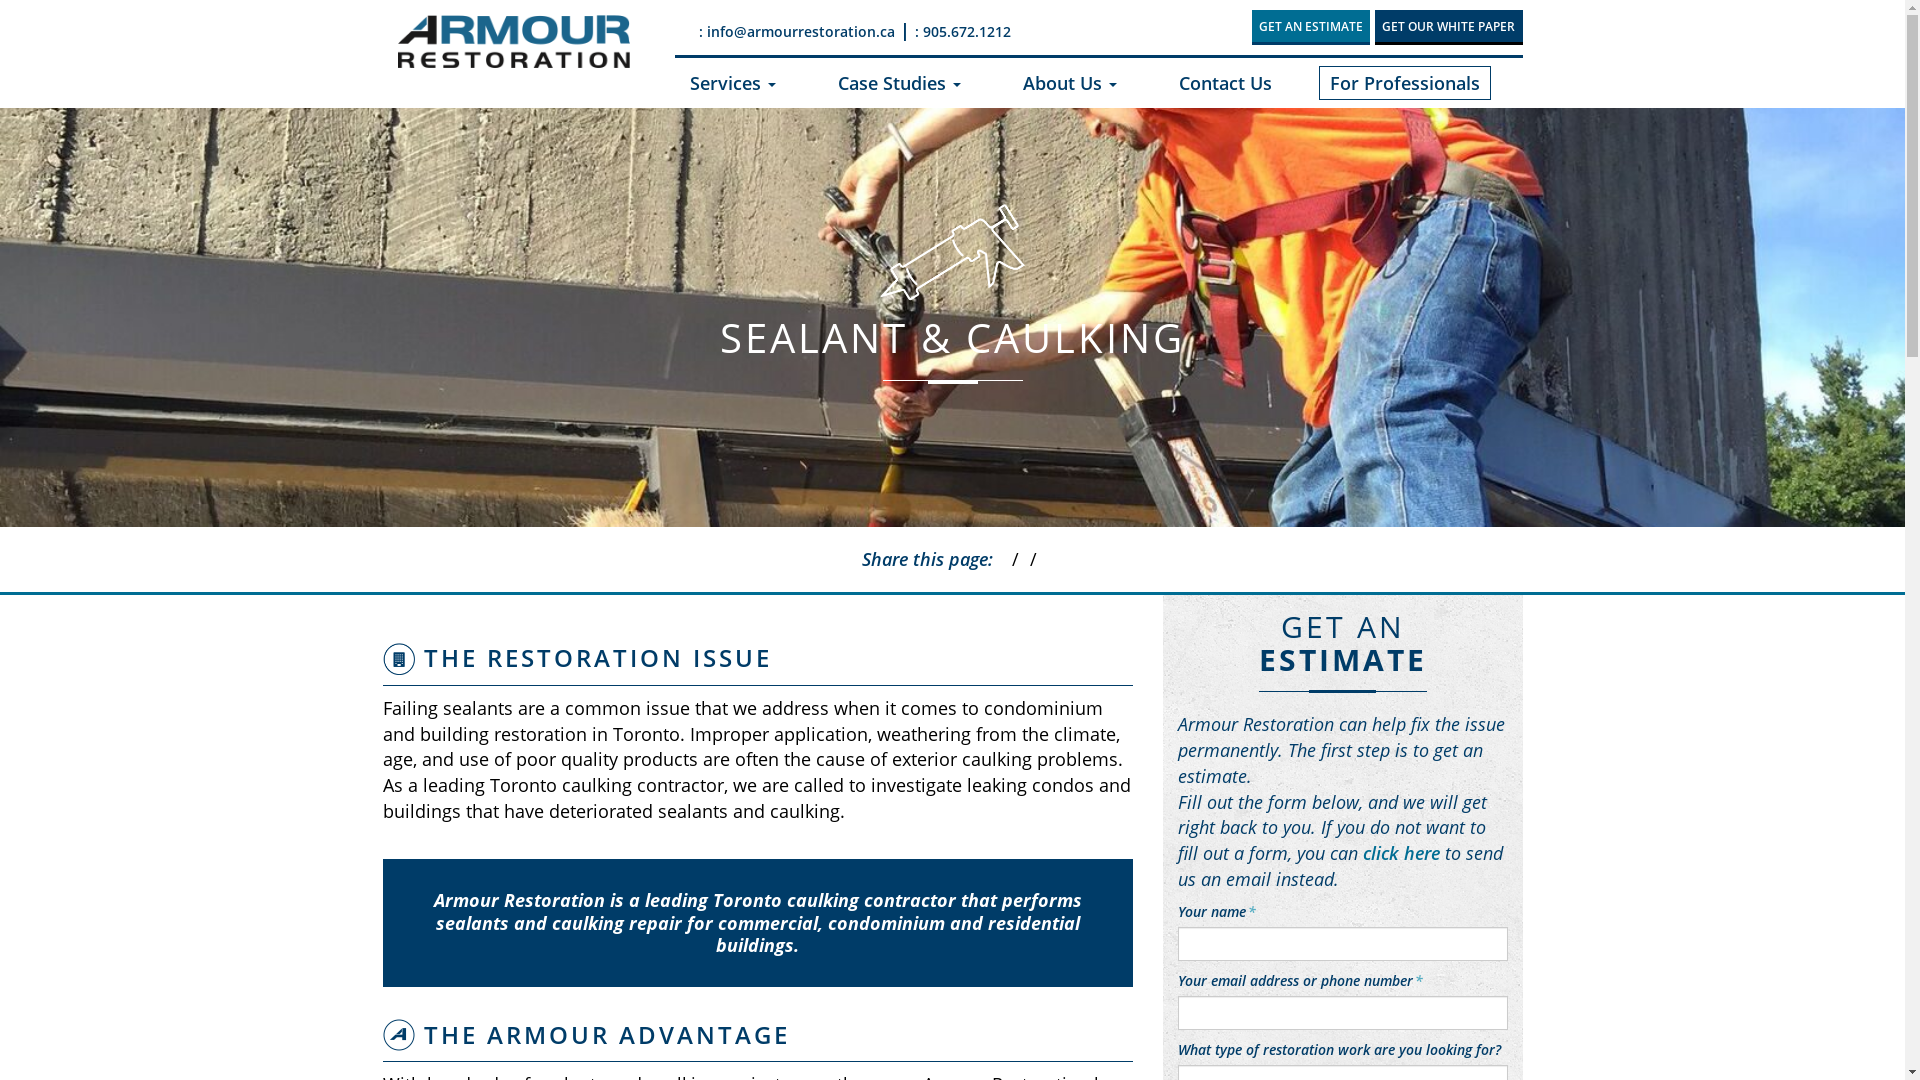  I want to click on ARMOUR Restoration, so click(514, 42).